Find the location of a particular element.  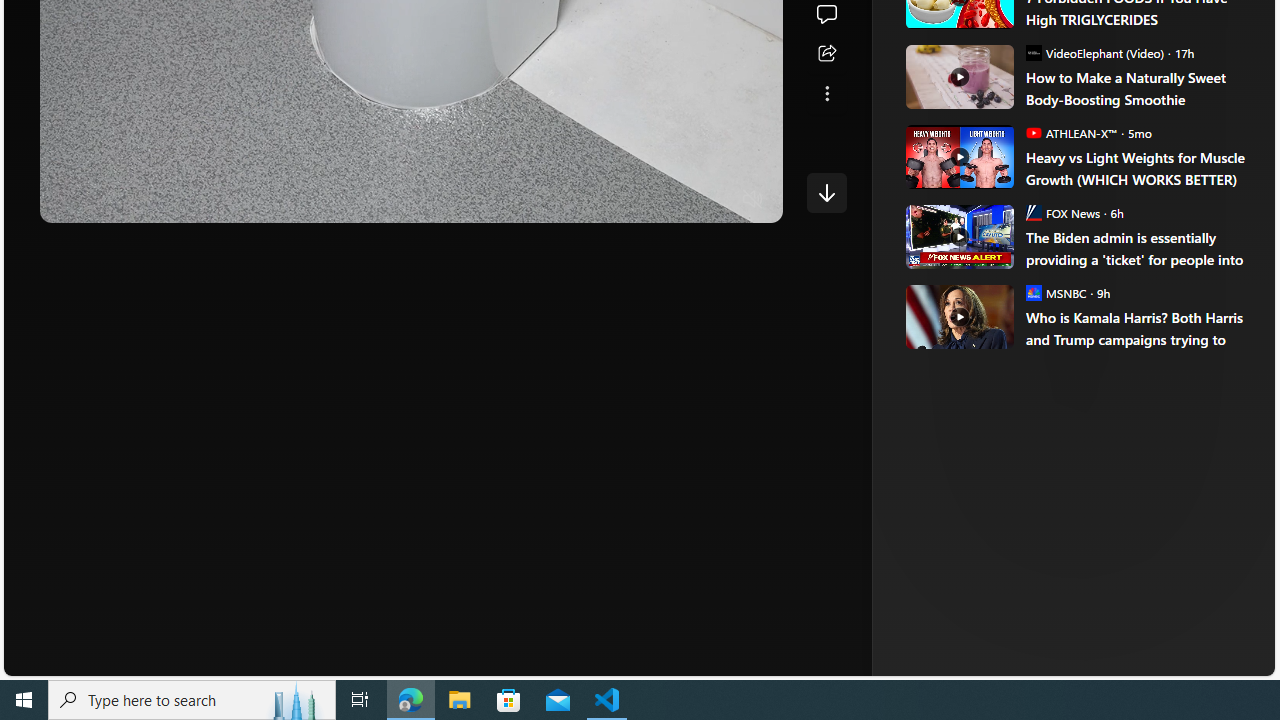

Share this story is located at coordinates (826, 54).